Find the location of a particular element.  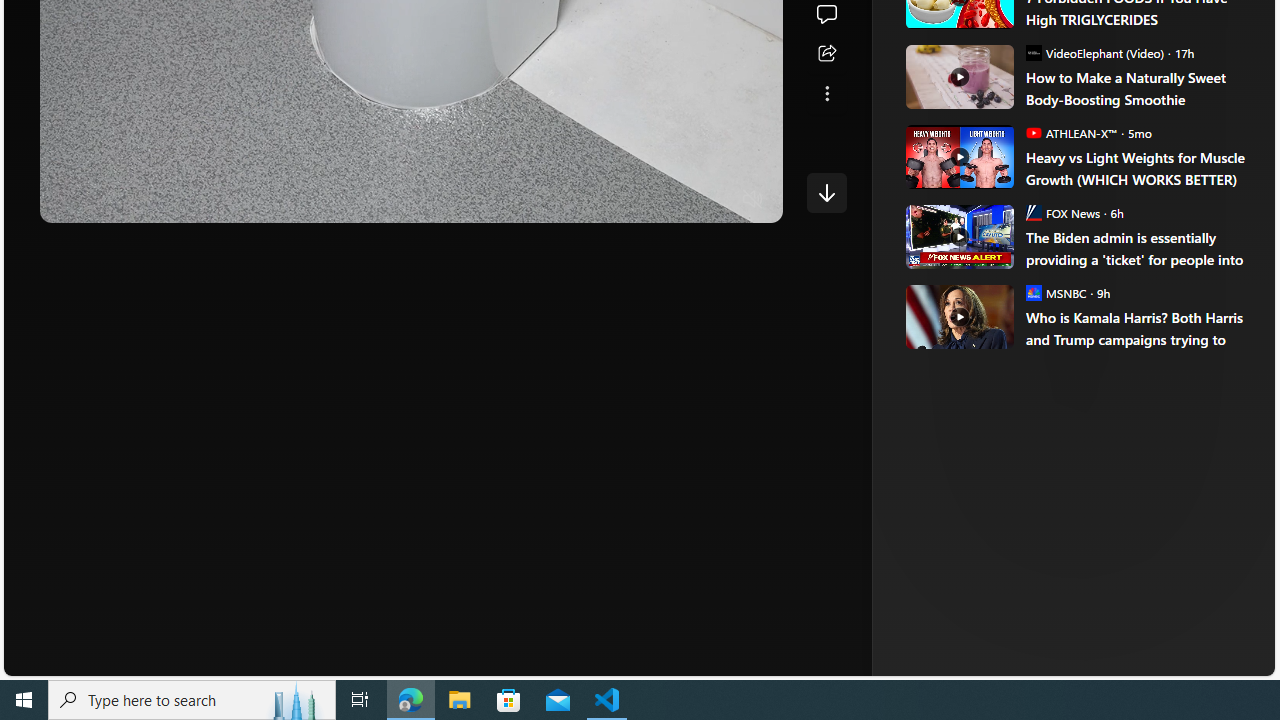

Share this story is located at coordinates (826, 54).